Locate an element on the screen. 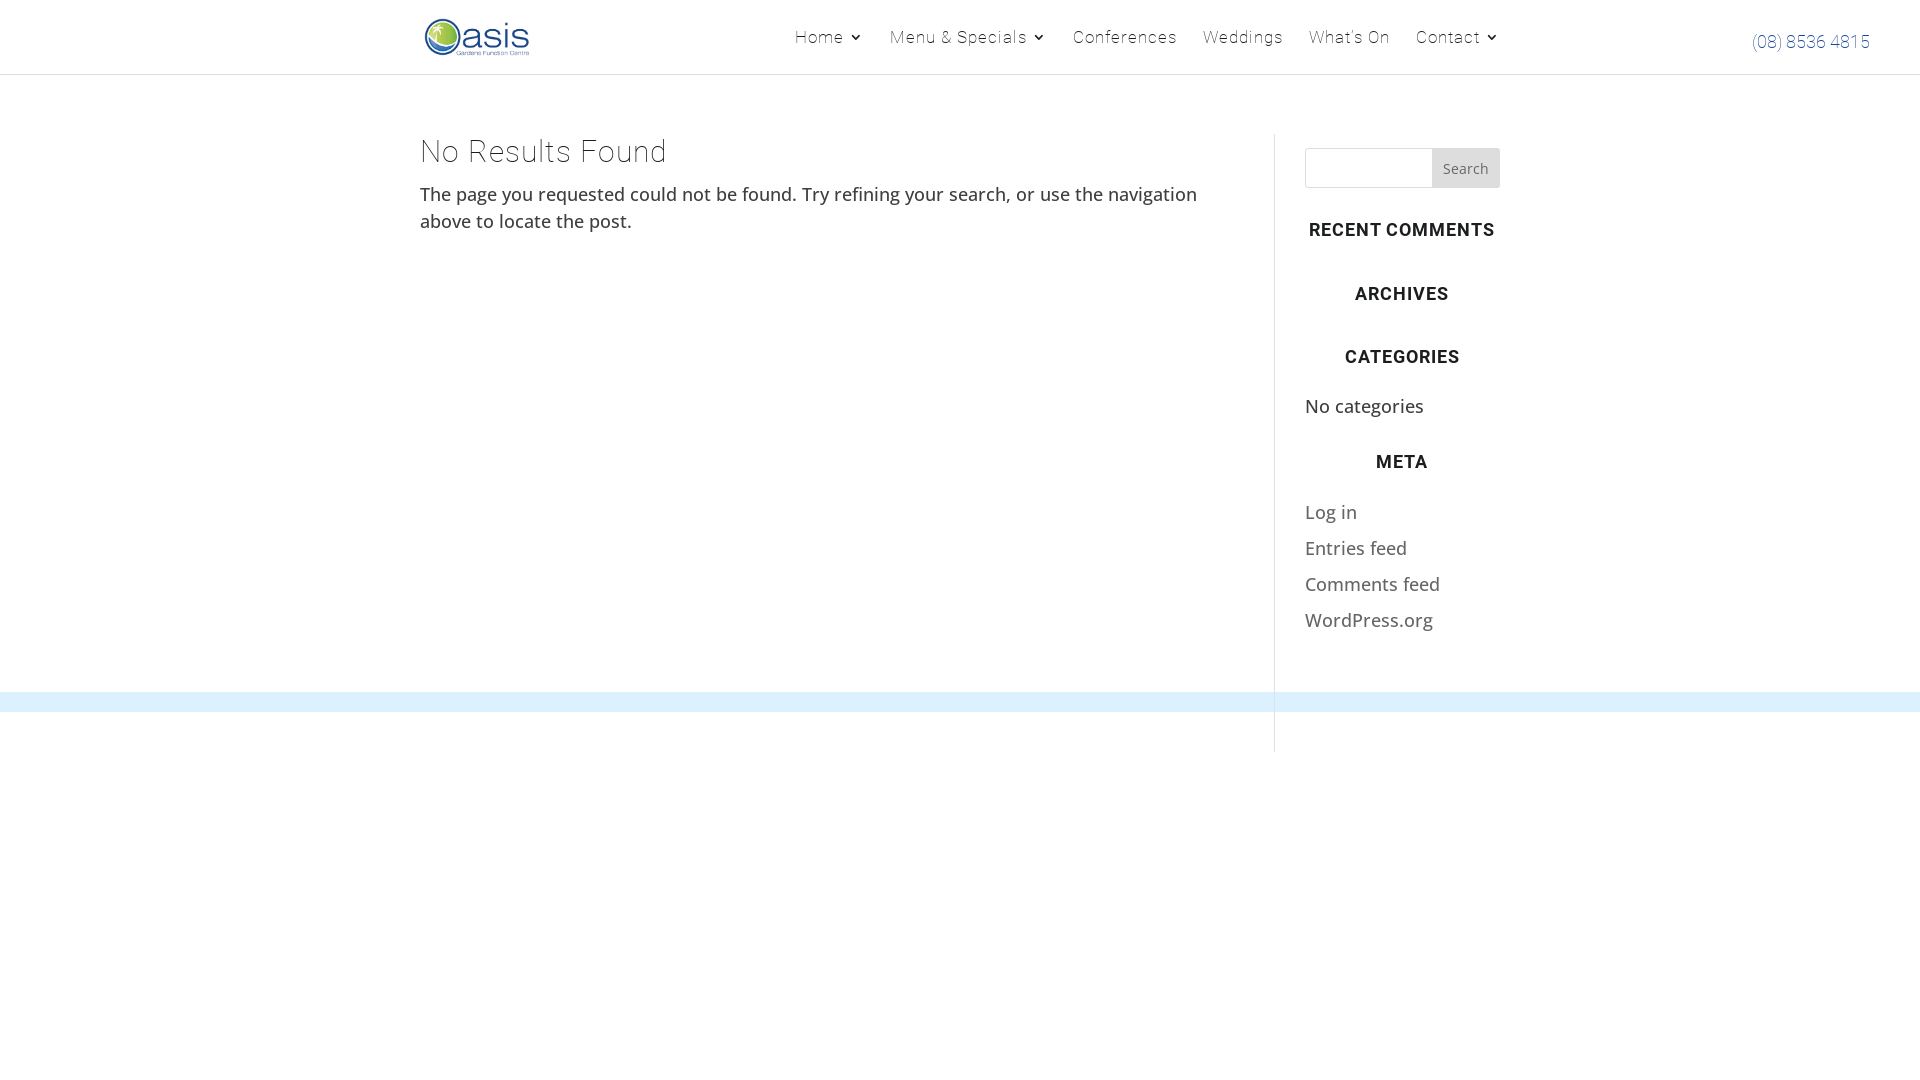 The width and height of the screenshot is (1920, 1080). Home is located at coordinates (830, 52).